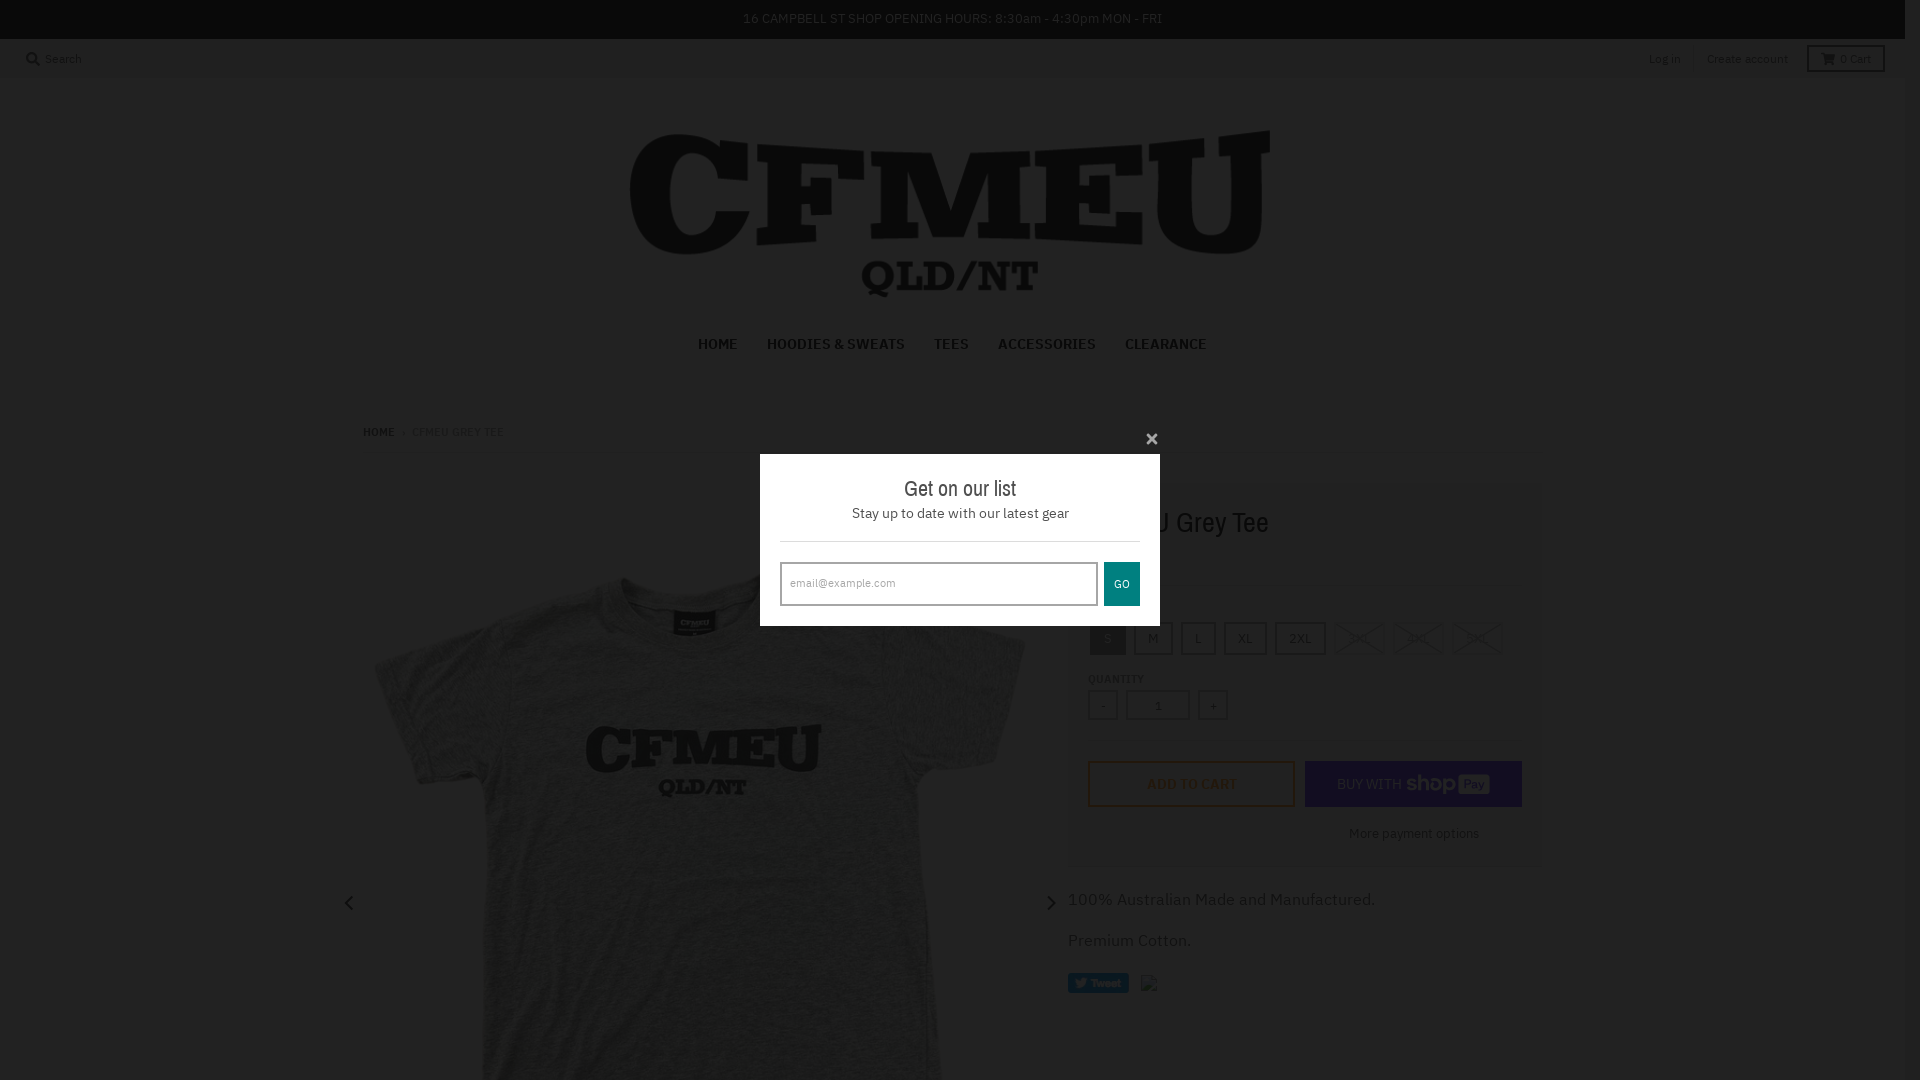  What do you see at coordinates (718, 344) in the screenshot?
I see `HOME` at bounding box center [718, 344].